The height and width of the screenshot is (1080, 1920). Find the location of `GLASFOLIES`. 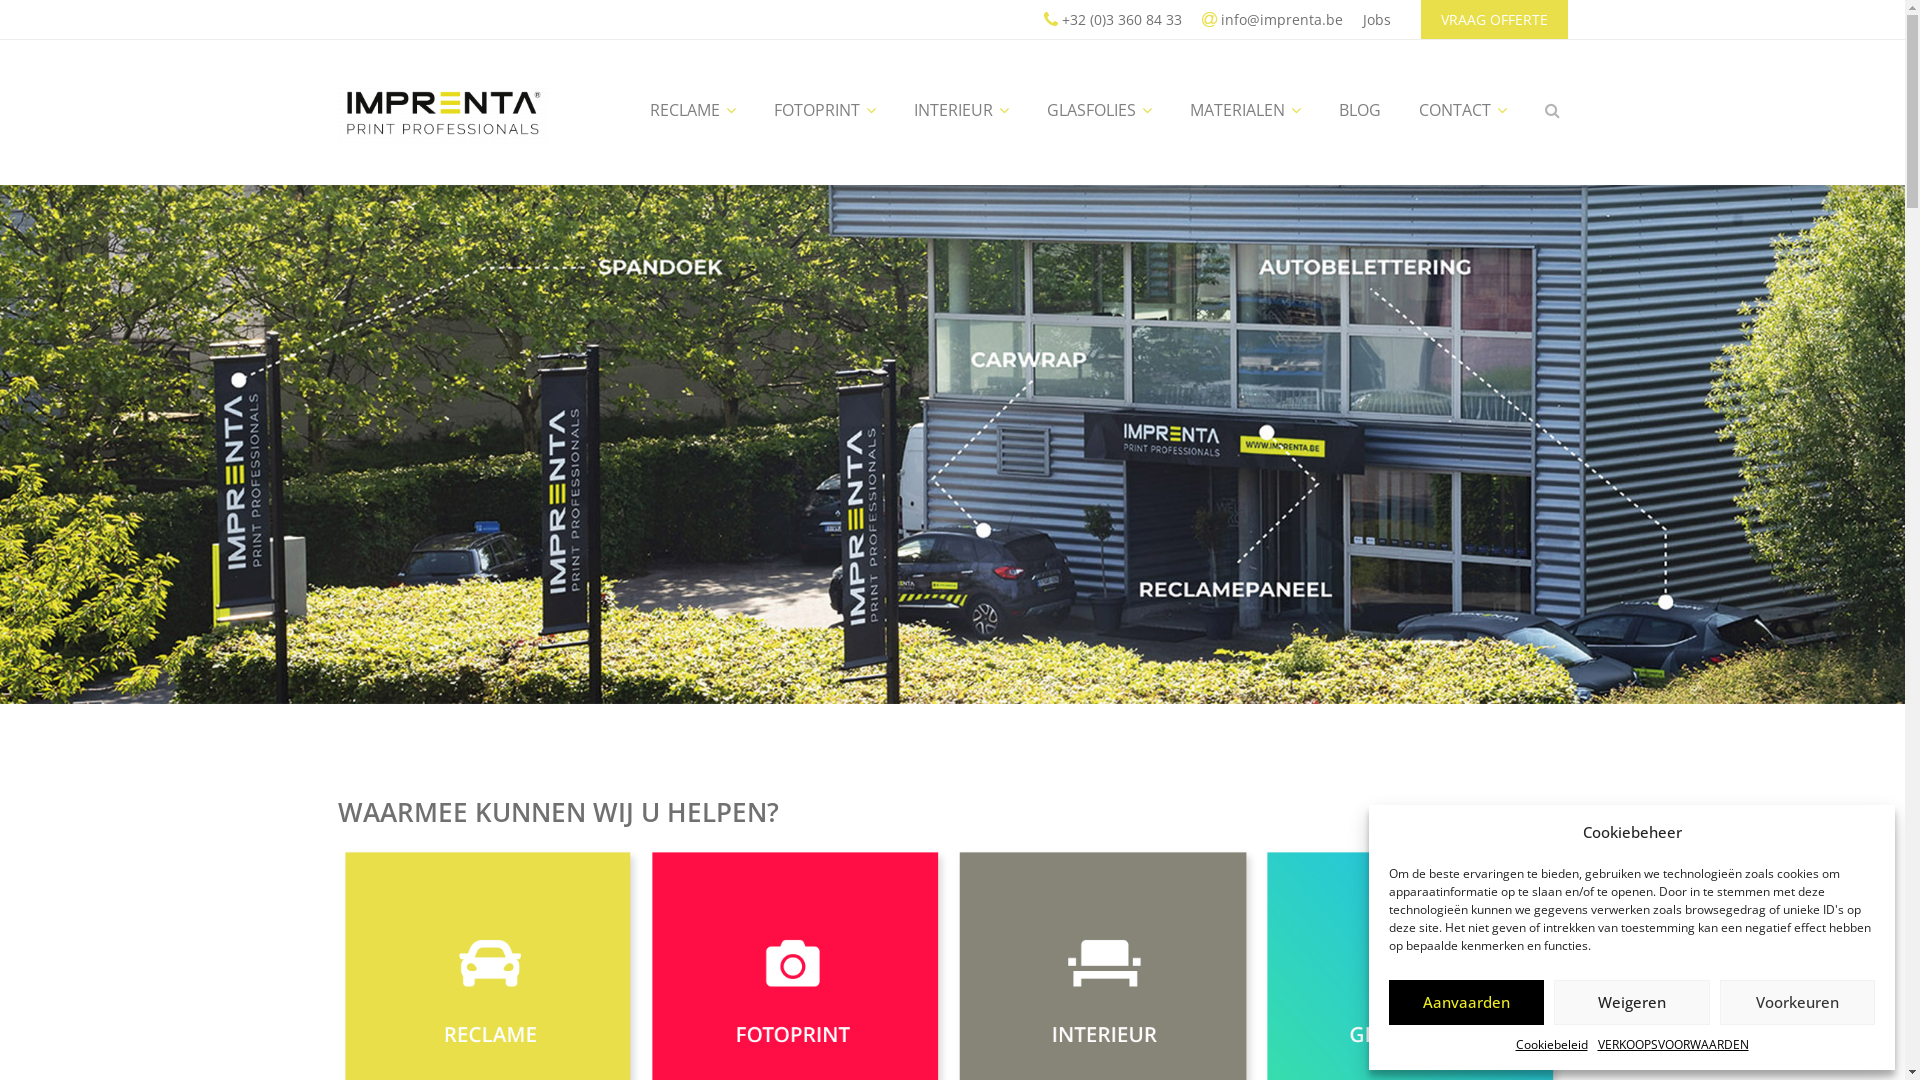

GLASFOLIES is located at coordinates (1098, 110).